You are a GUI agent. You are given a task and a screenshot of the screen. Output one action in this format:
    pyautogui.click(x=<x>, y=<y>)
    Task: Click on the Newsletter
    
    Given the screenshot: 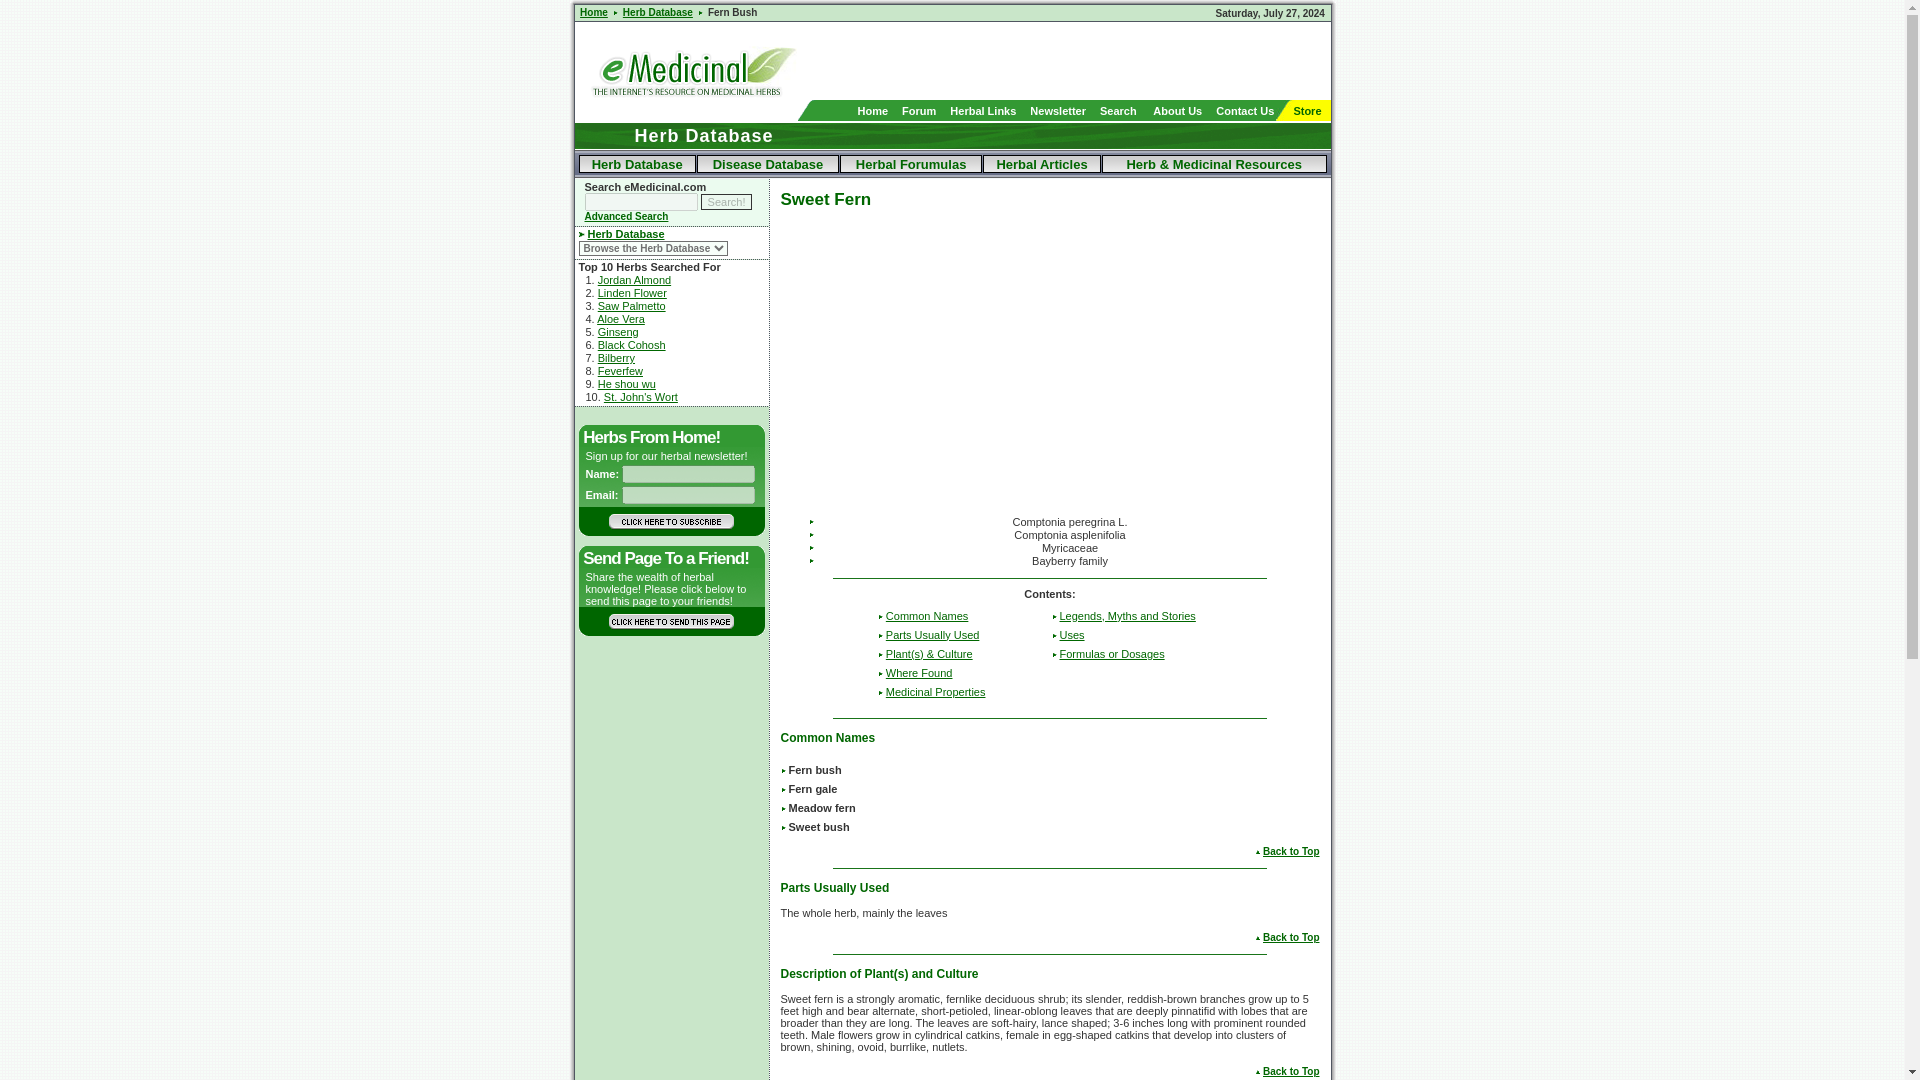 What is the action you would take?
    pyautogui.click(x=1058, y=109)
    